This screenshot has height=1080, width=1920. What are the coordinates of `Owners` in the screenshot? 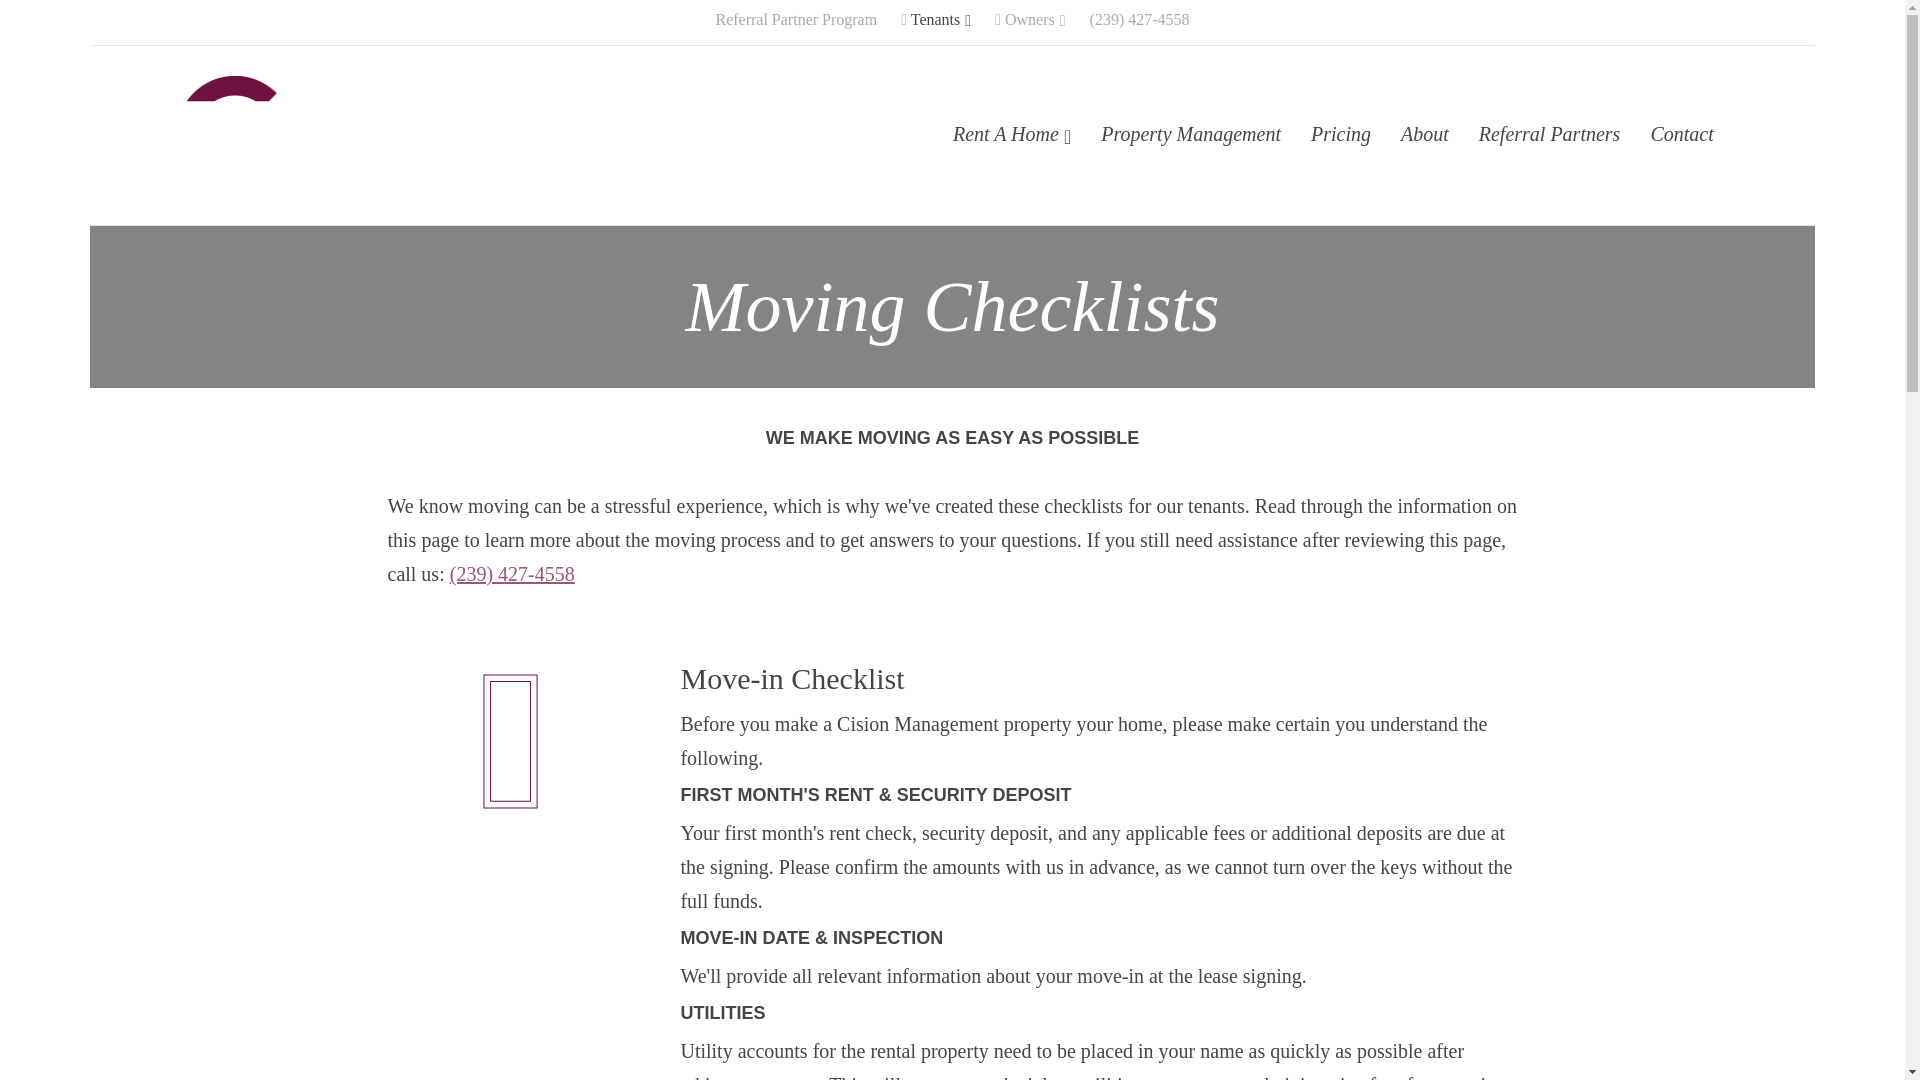 It's located at (1030, 20).